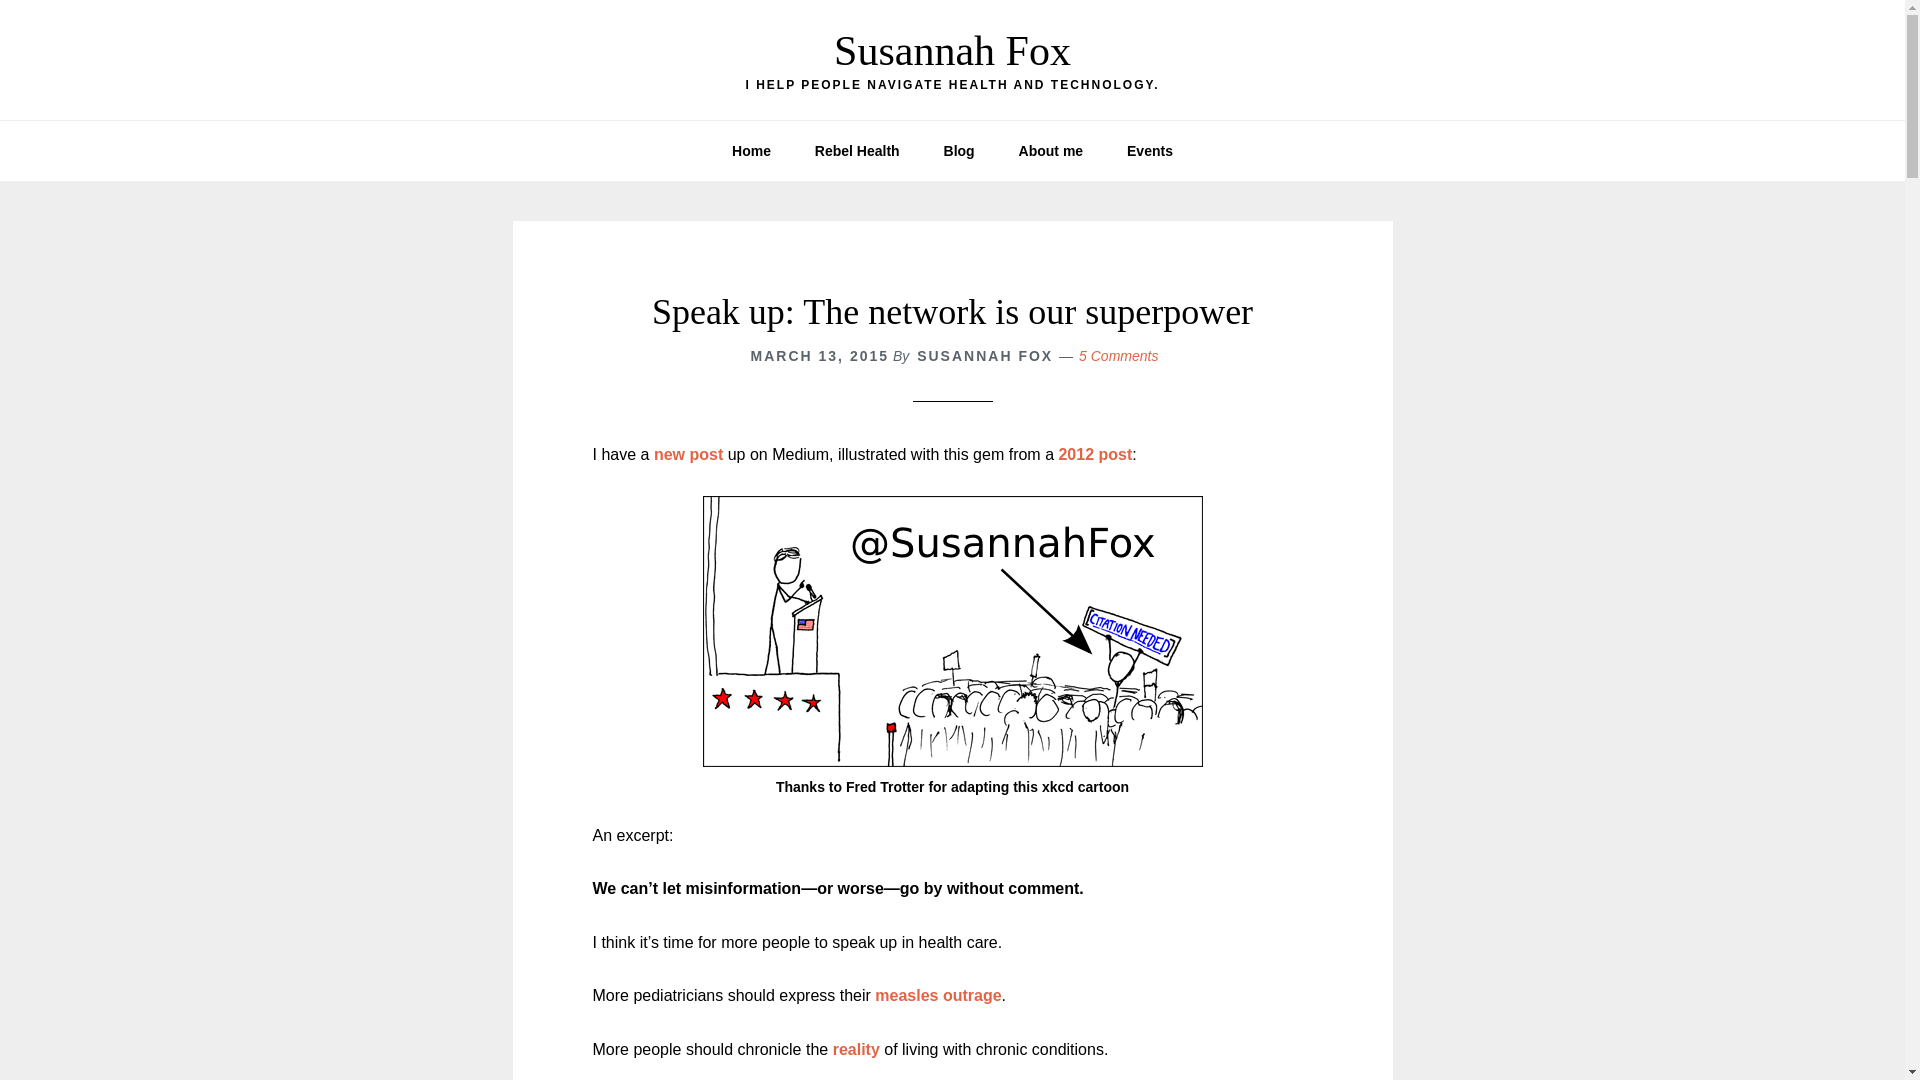  Describe the element at coordinates (984, 355) in the screenshot. I see `SUSANNAH FOX` at that location.